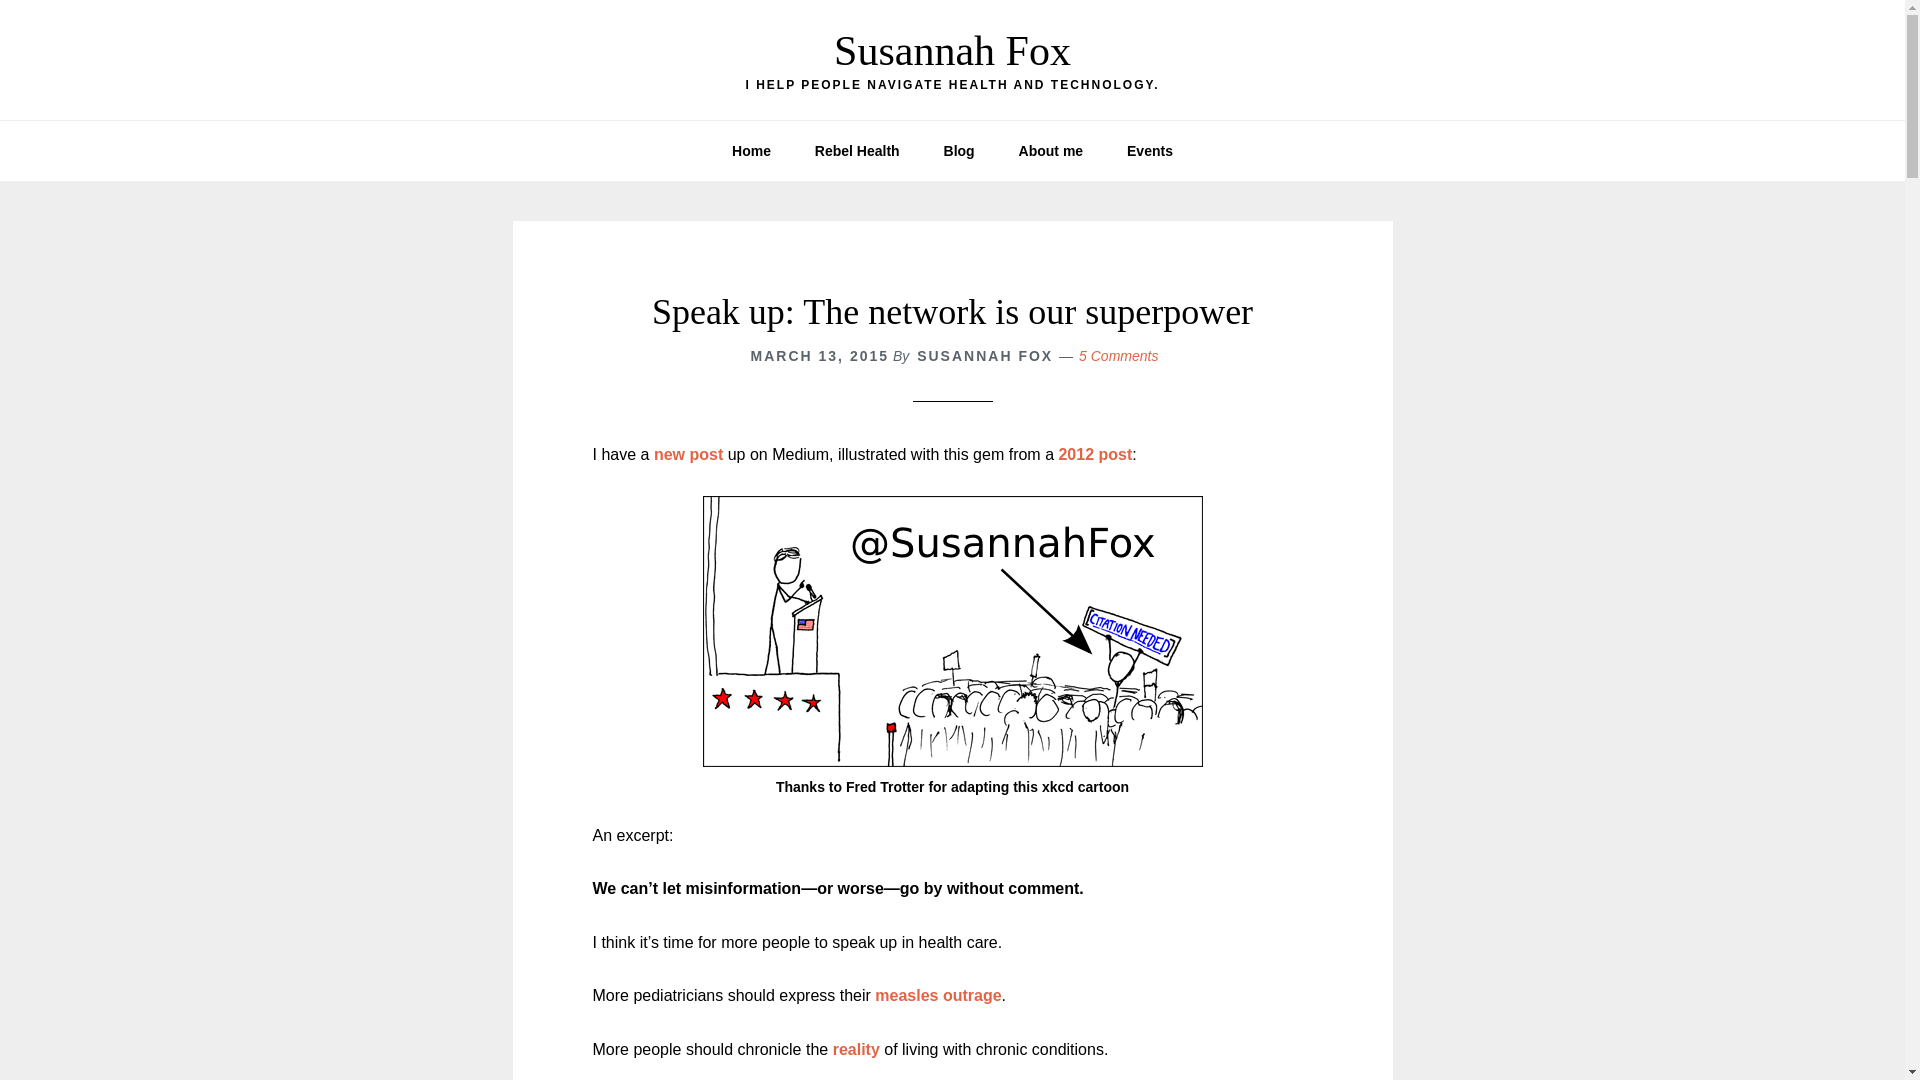  Describe the element at coordinates (984, 355) in the screenshot. I see `SUSANNAH FOX` at that location.